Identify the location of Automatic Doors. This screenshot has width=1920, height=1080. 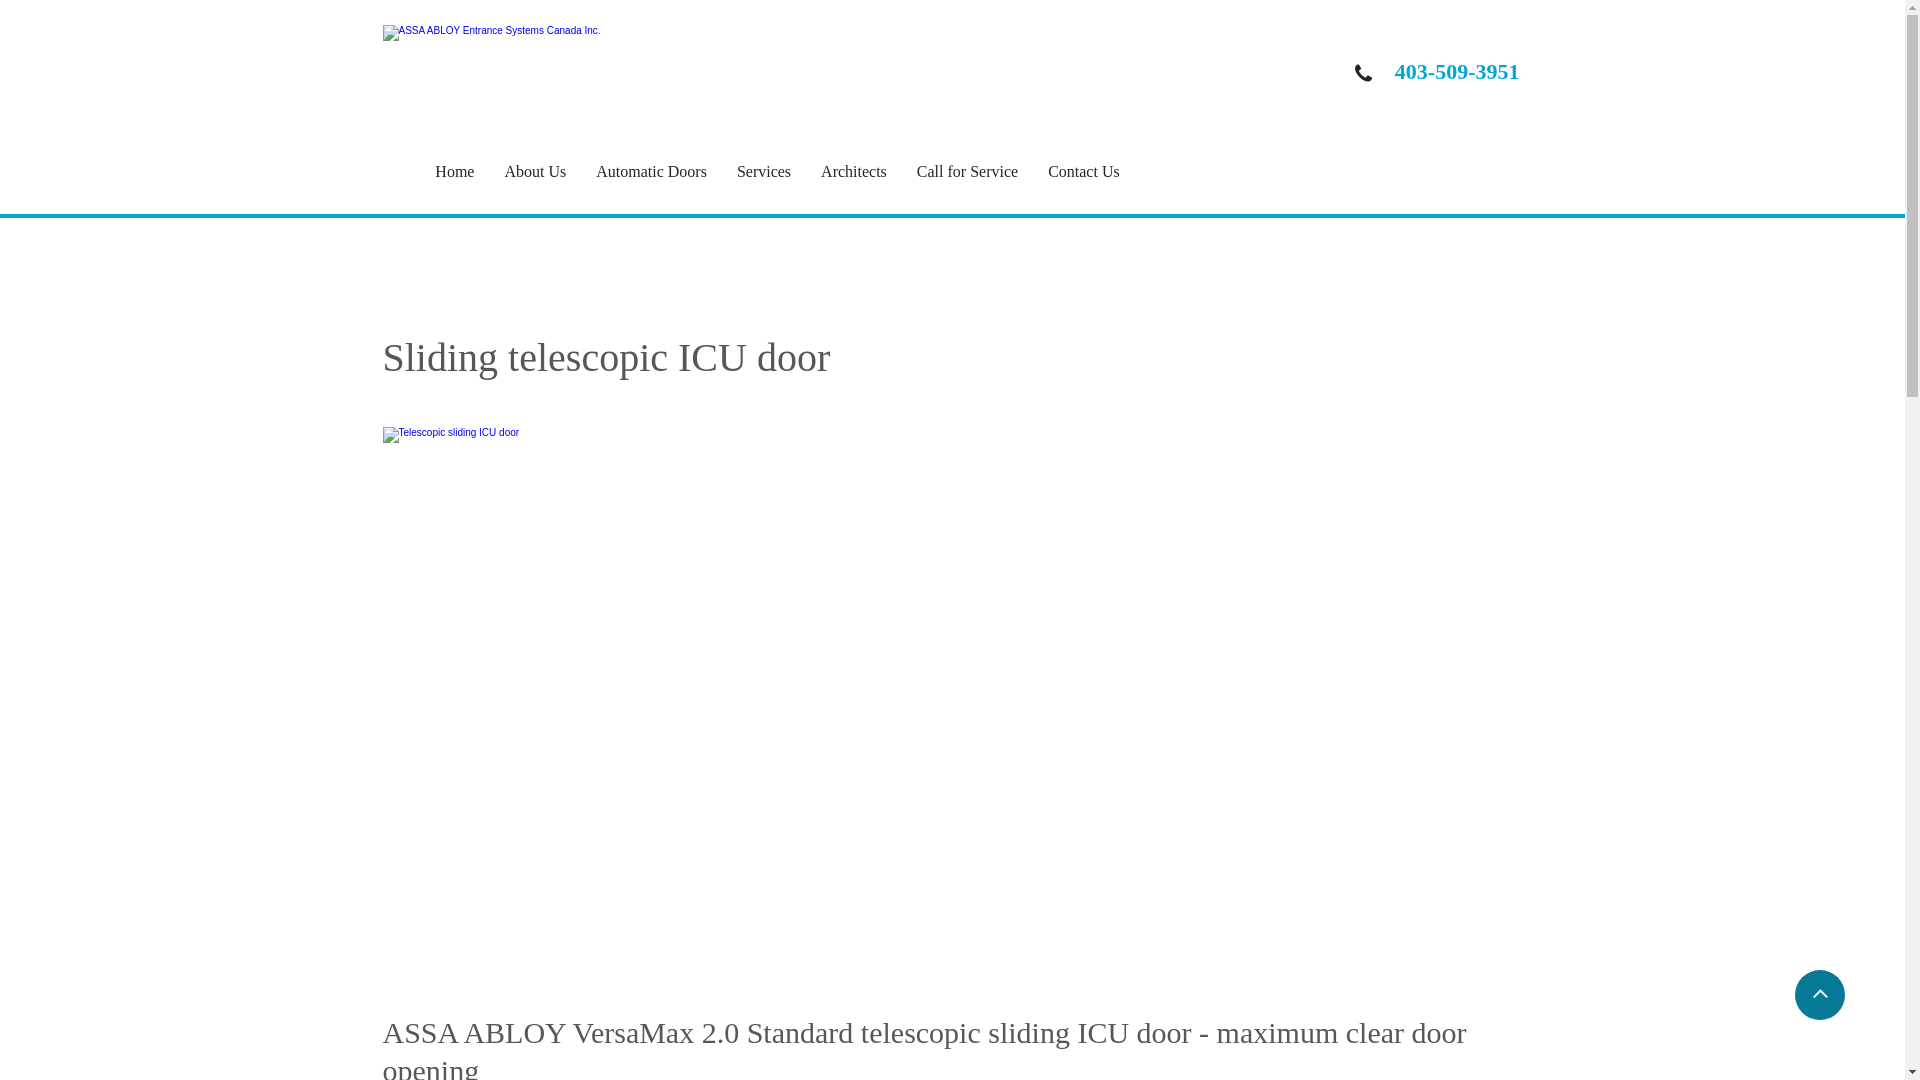
(666, 172).